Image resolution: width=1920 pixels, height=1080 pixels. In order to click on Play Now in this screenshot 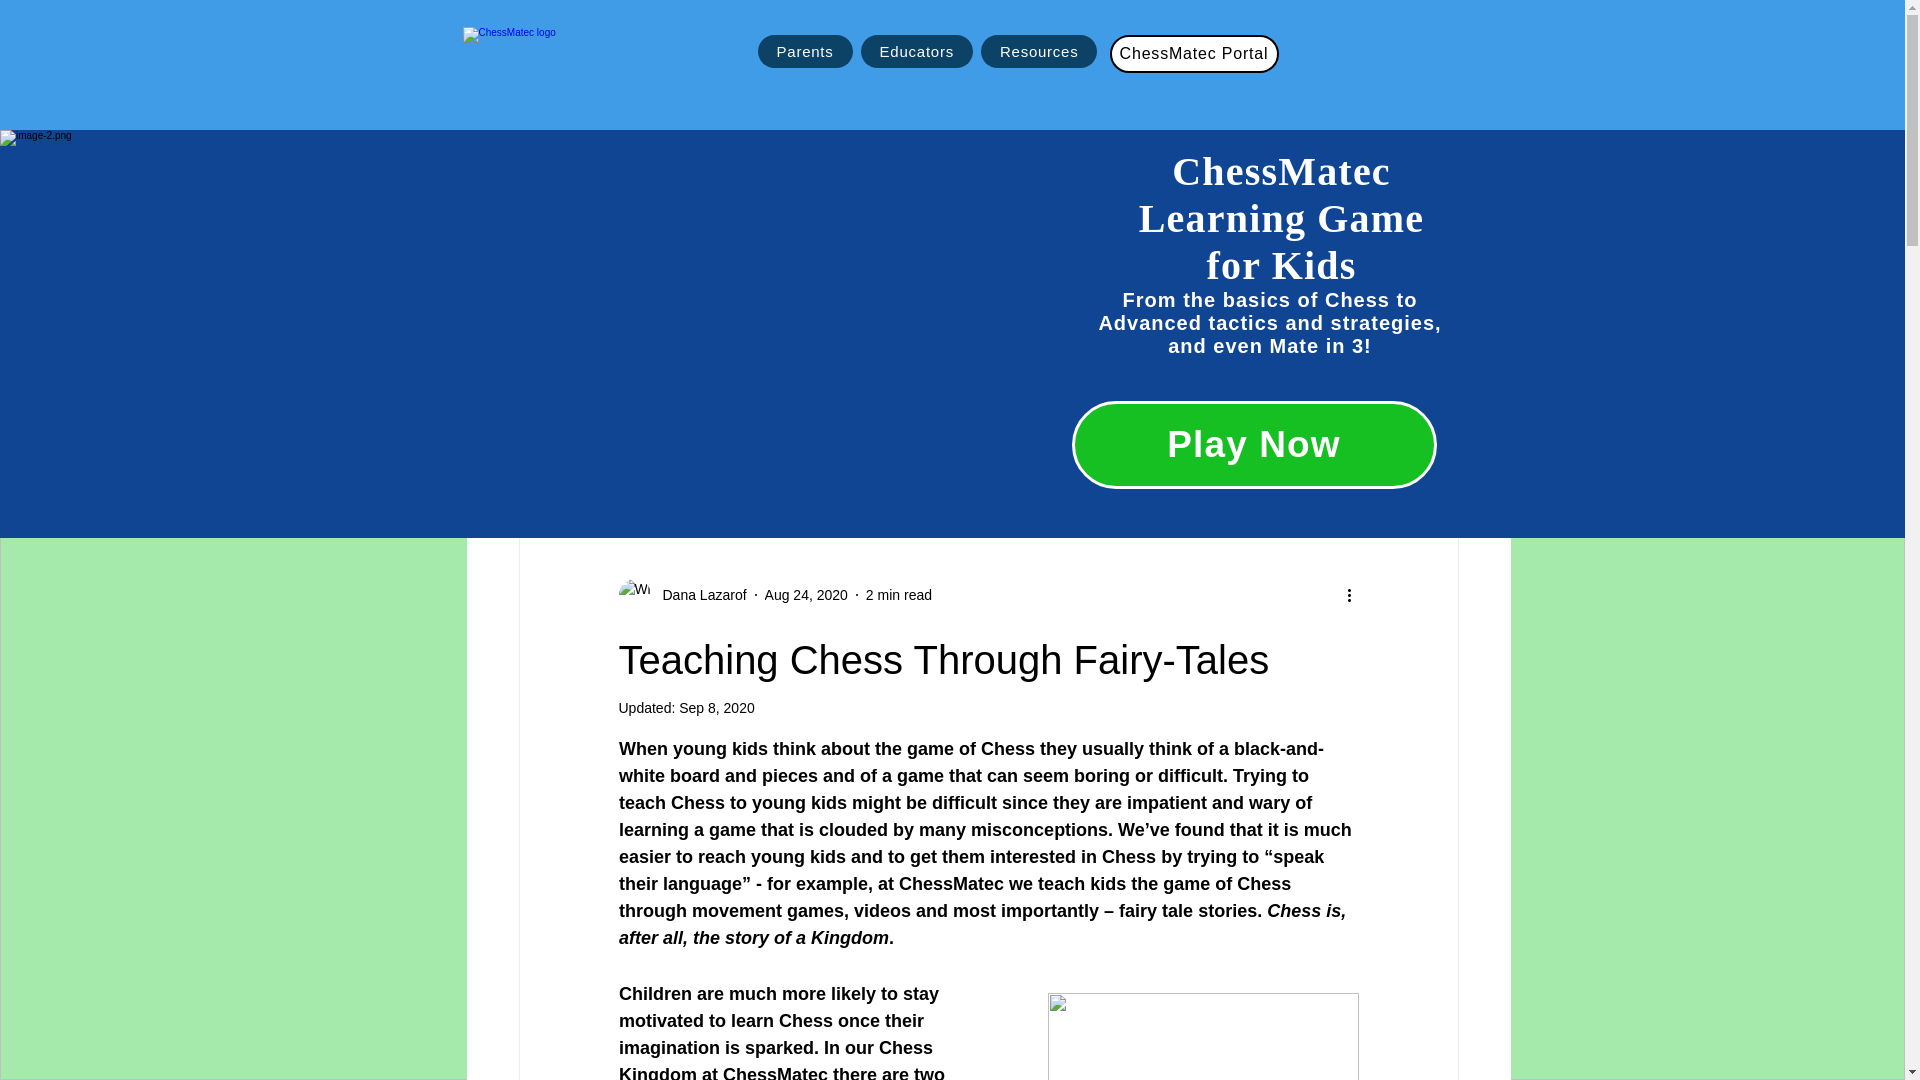, I will do `click(1254, 444)`.